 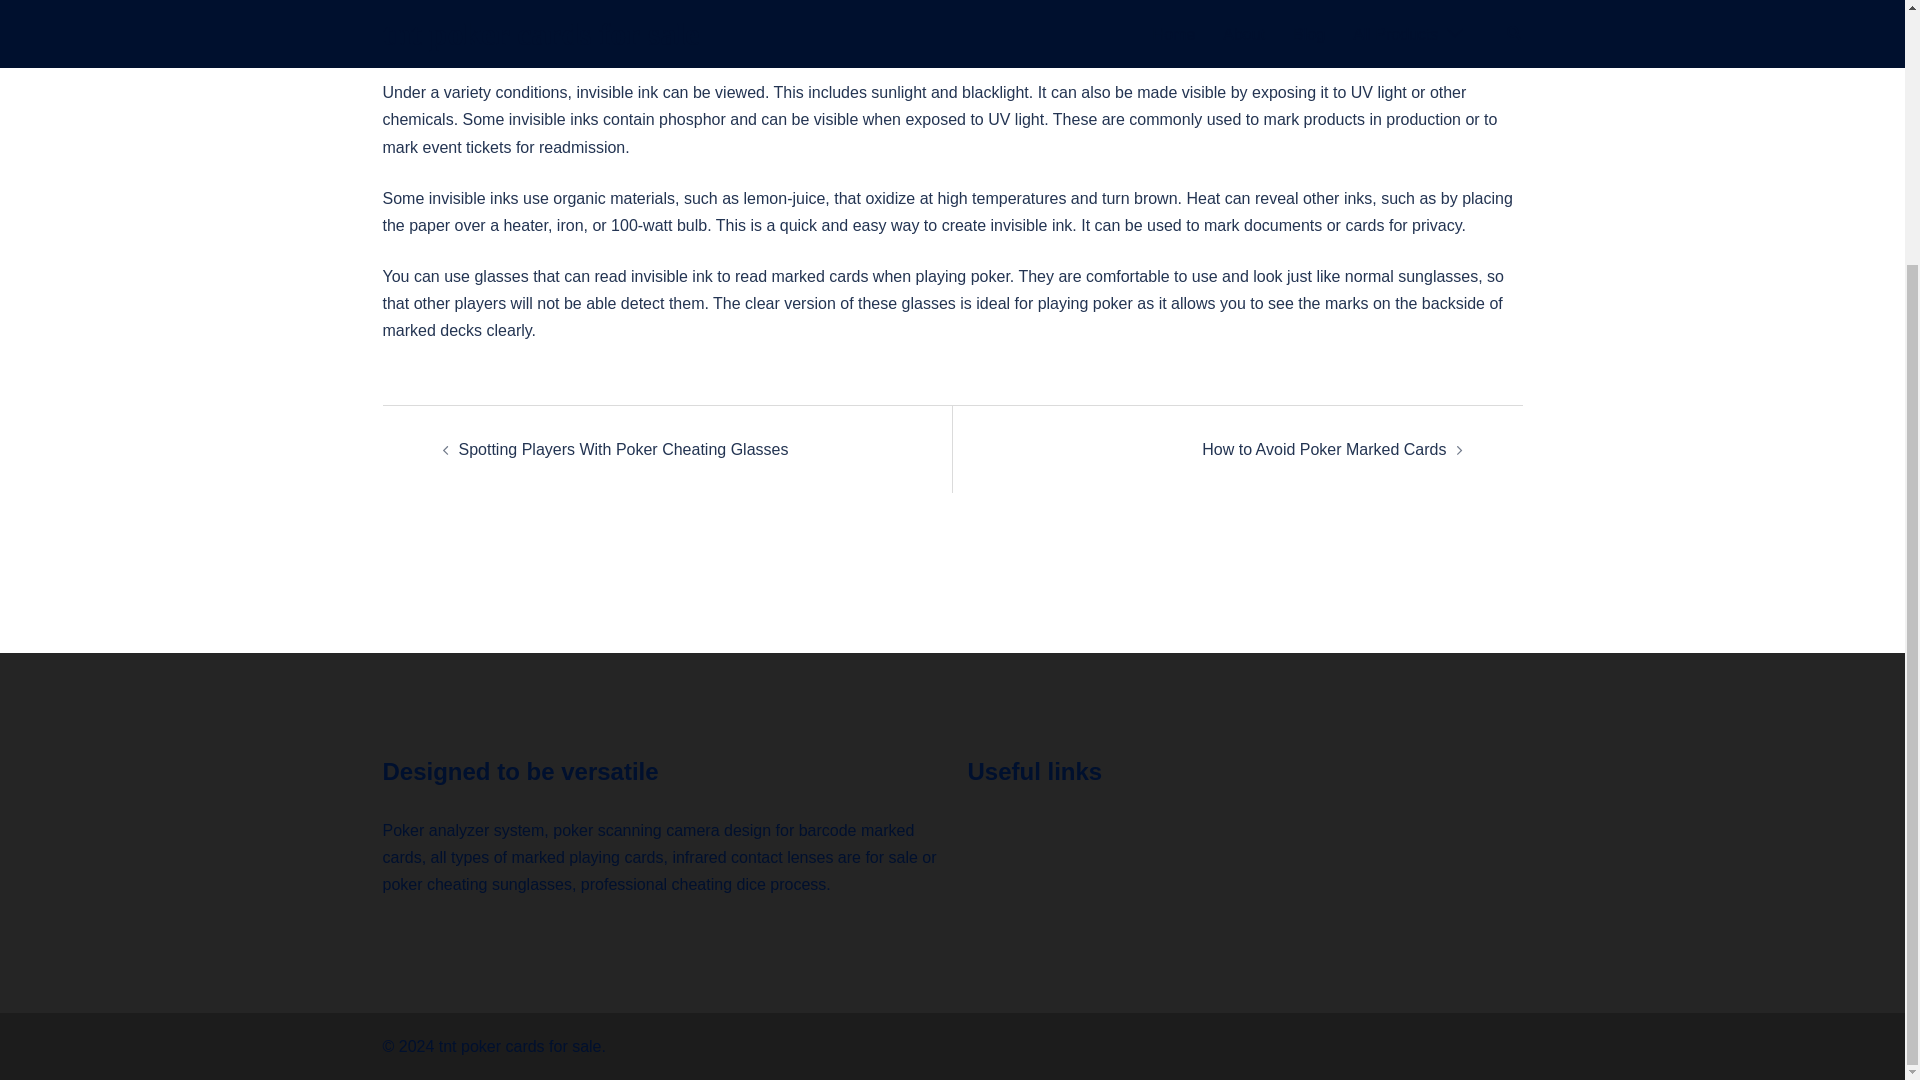 I want to click on Spotting Players With Poker Cheating Glasses, so click(x=622, y=448).